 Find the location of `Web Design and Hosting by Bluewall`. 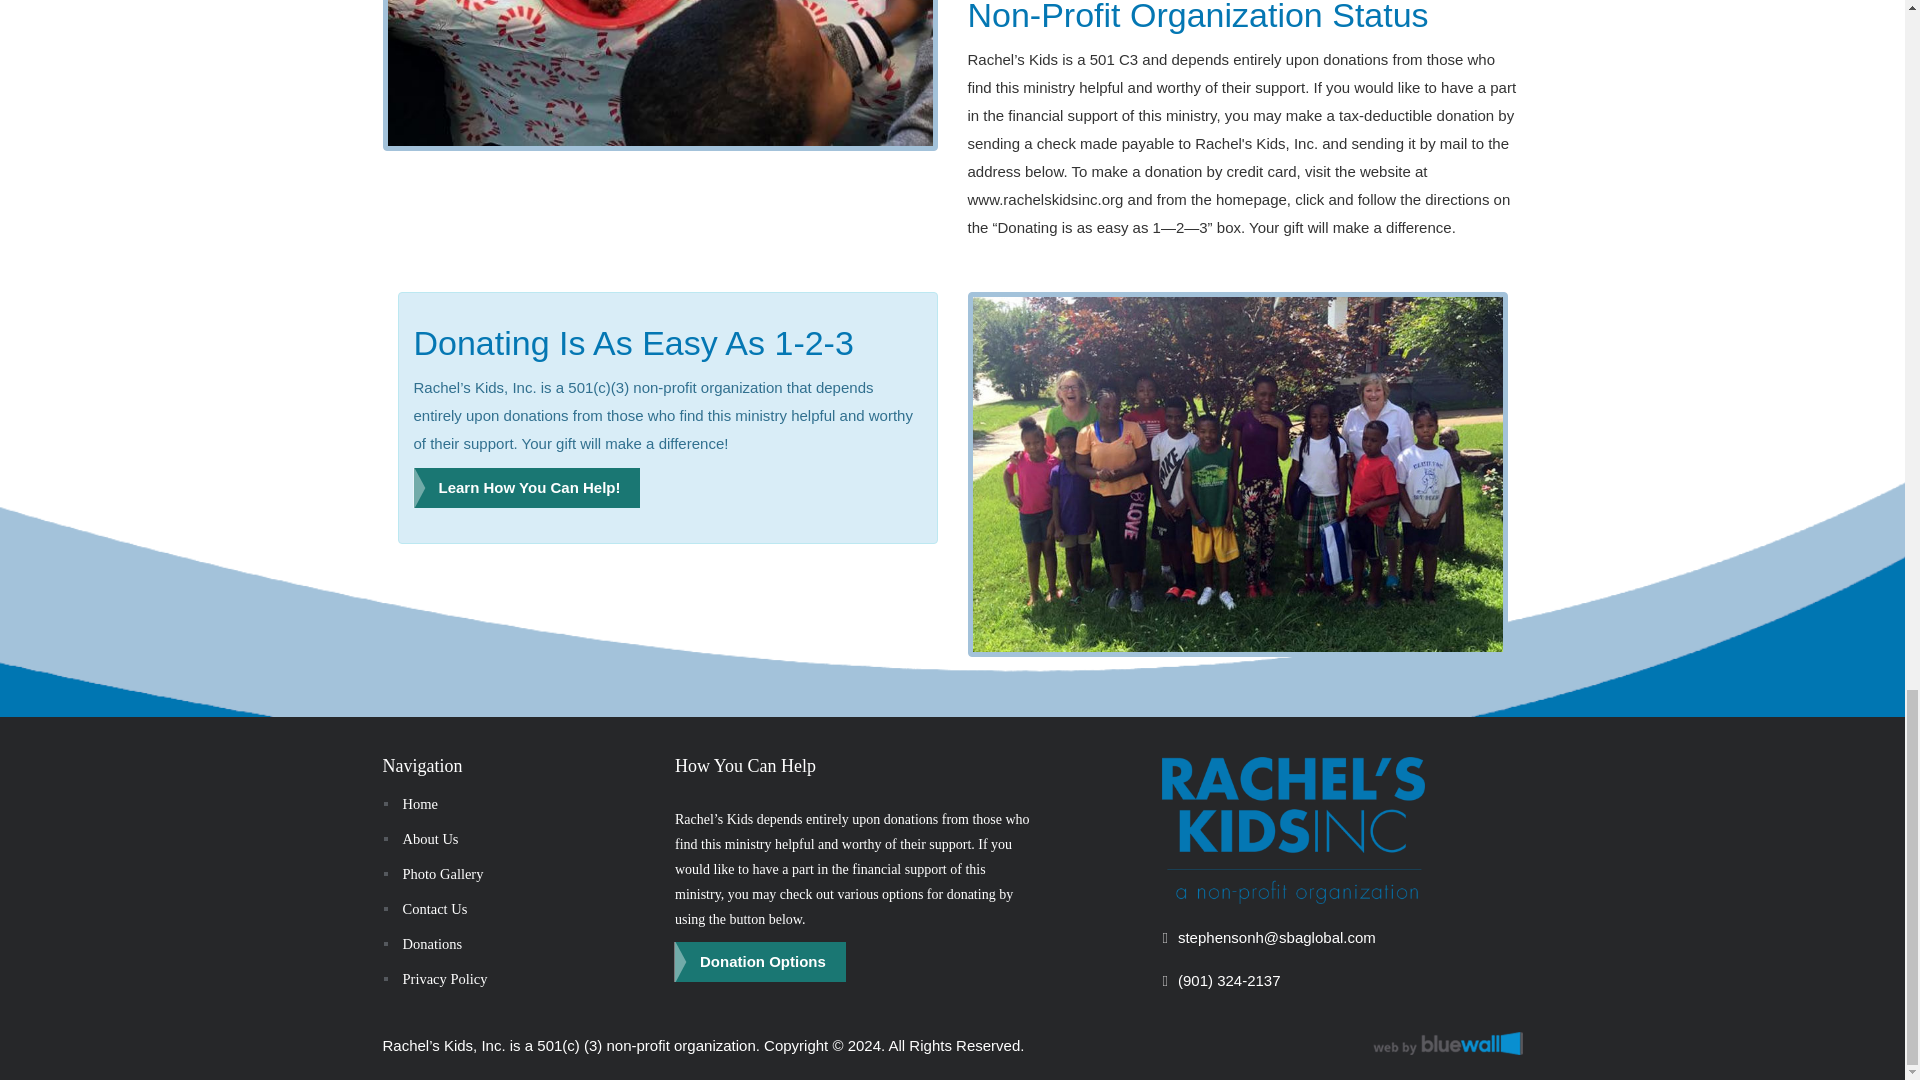

Web Design and Hosting by Bluewall is located at coordinates (1447, 1044).